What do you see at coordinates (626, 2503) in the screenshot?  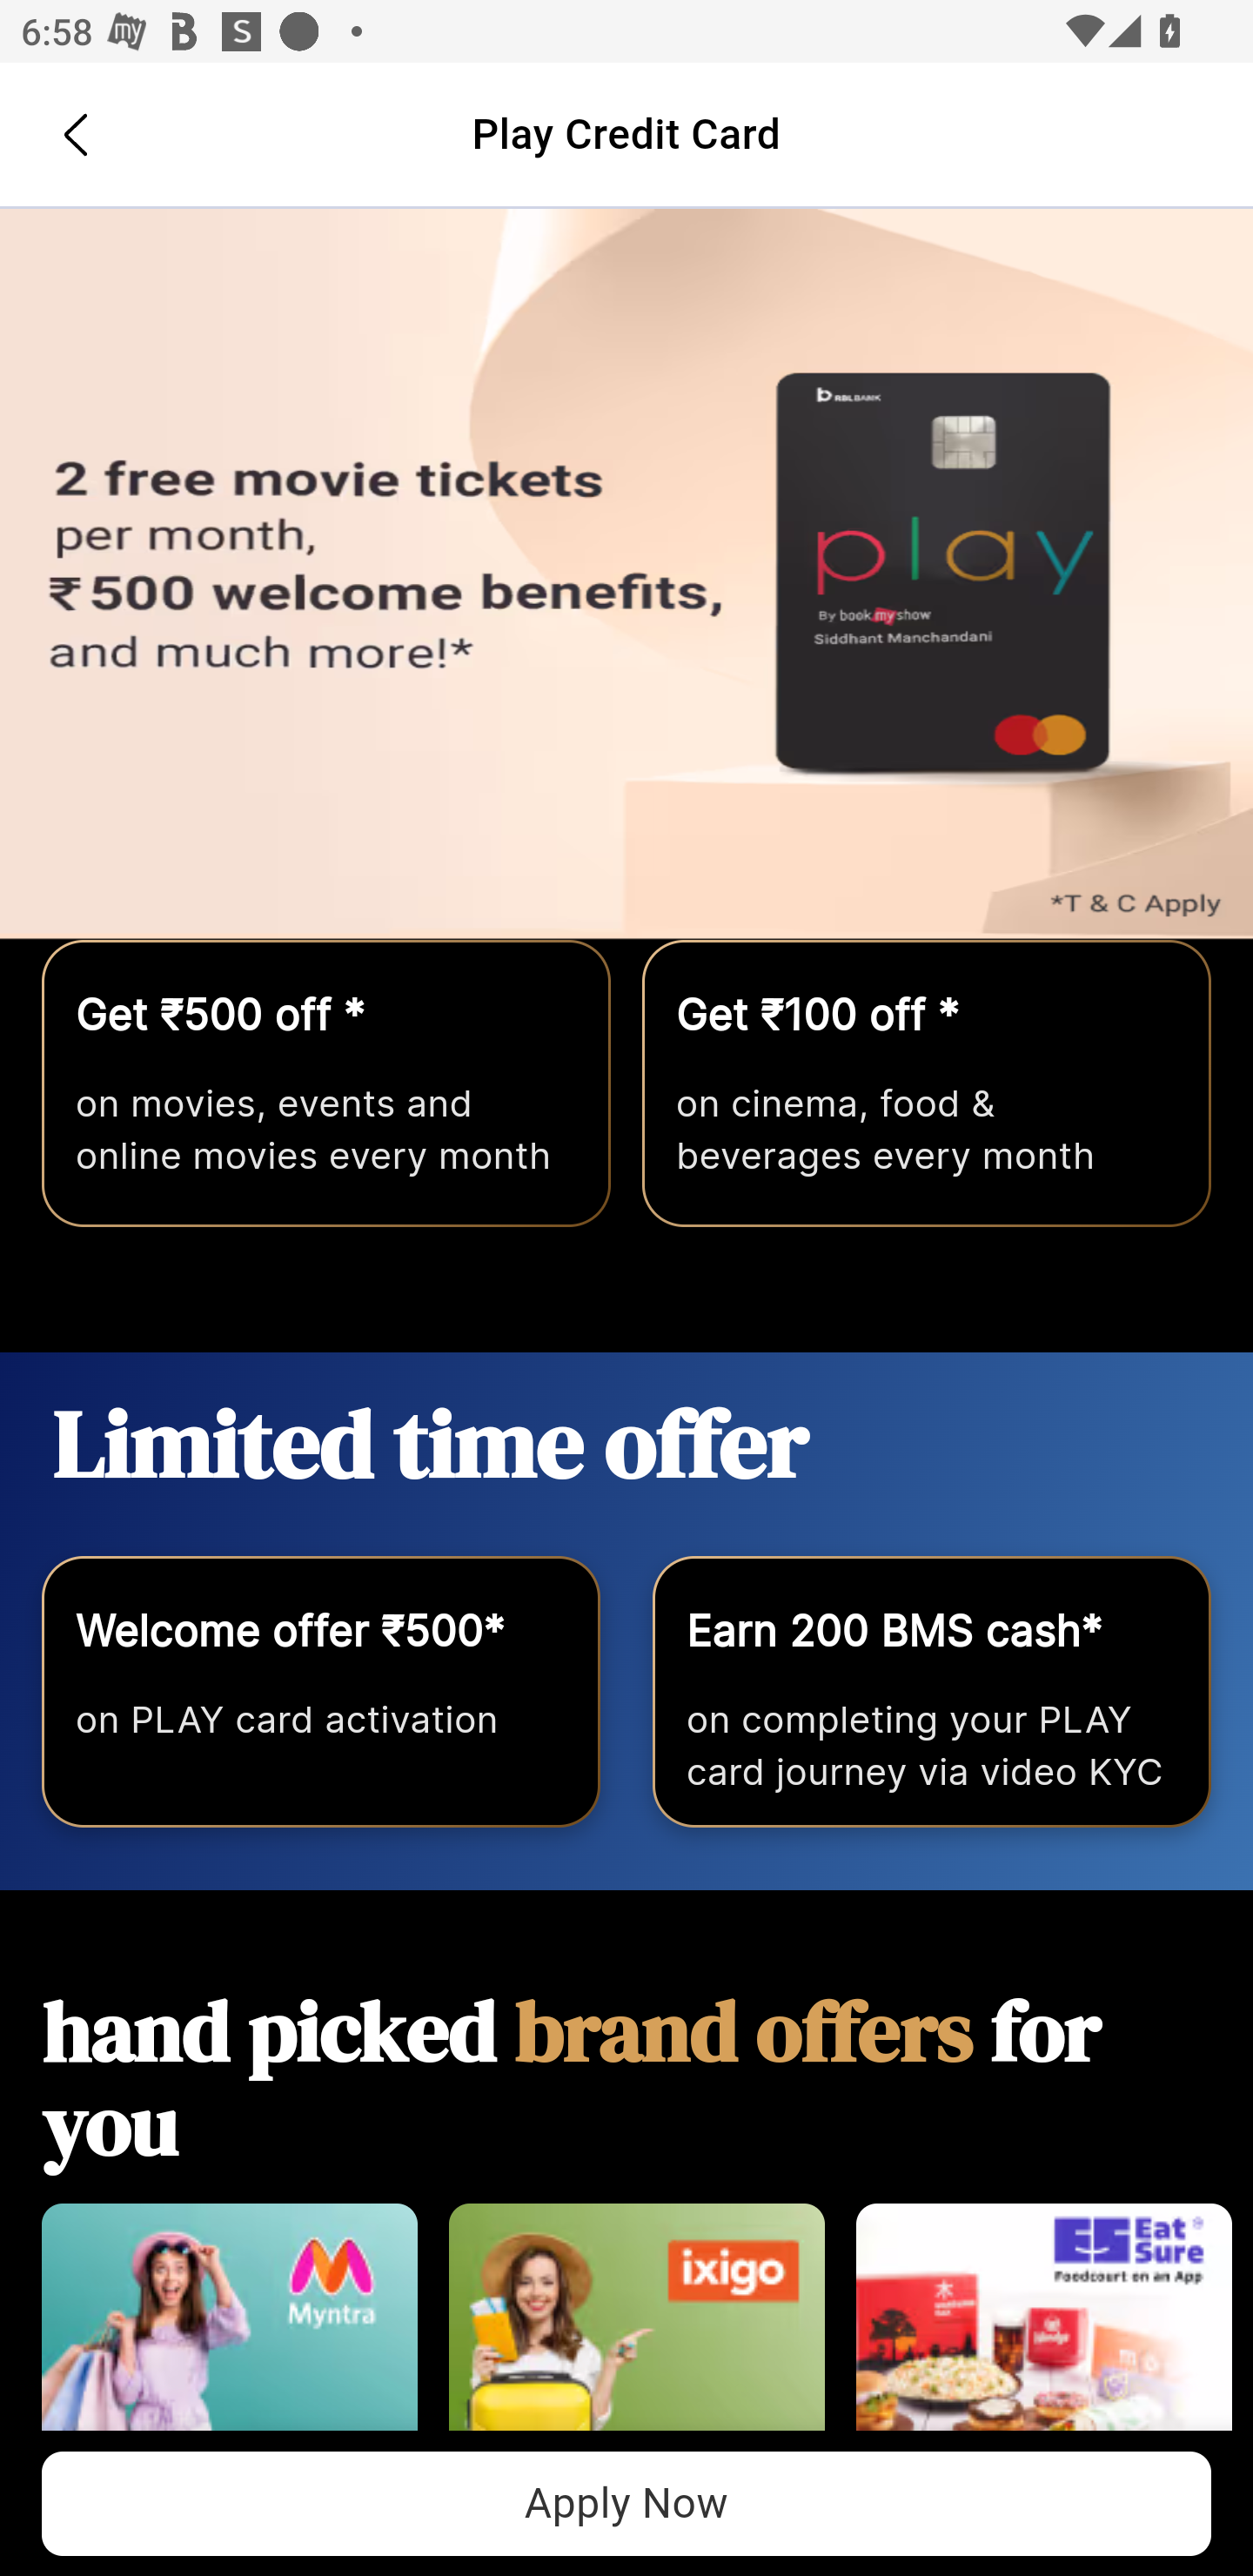 I see `Apply Now` at bounding box center [626, 2503].